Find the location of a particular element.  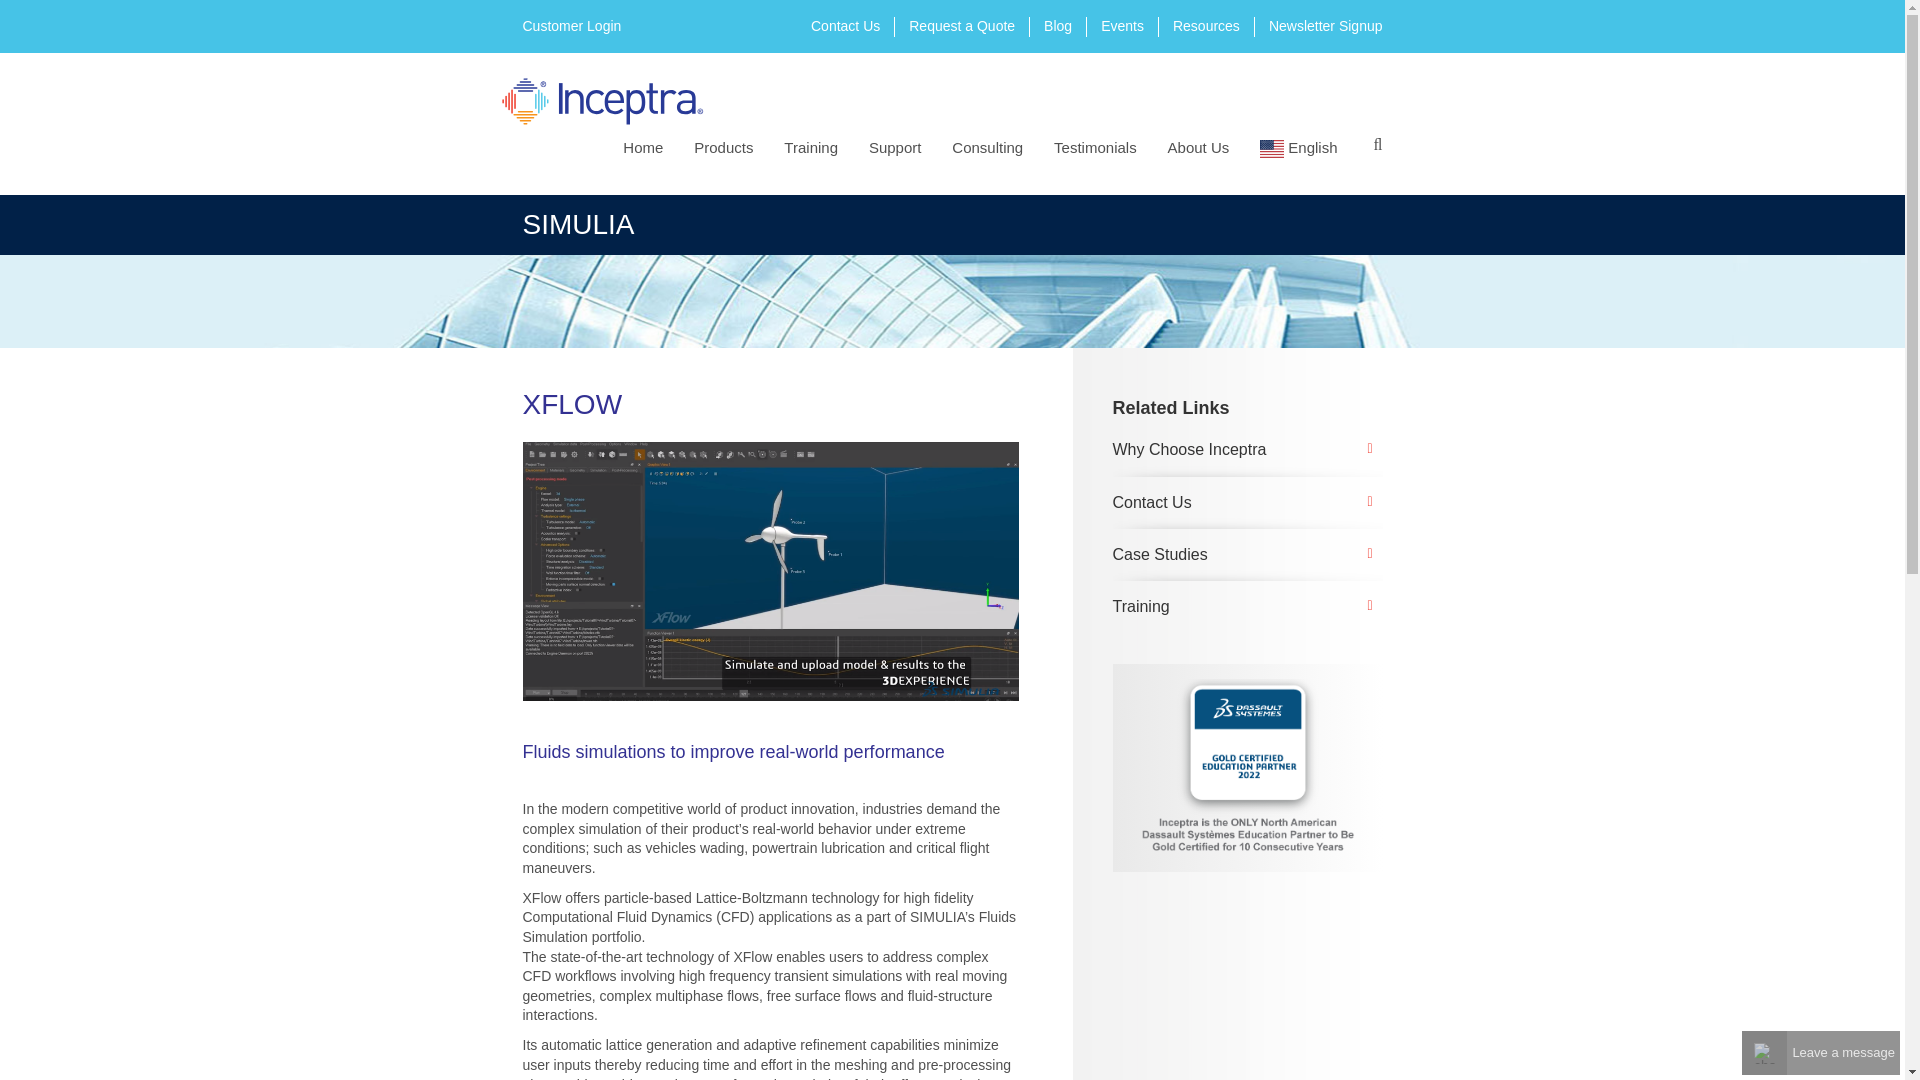

Consulting is located at coordinates (991, 147).